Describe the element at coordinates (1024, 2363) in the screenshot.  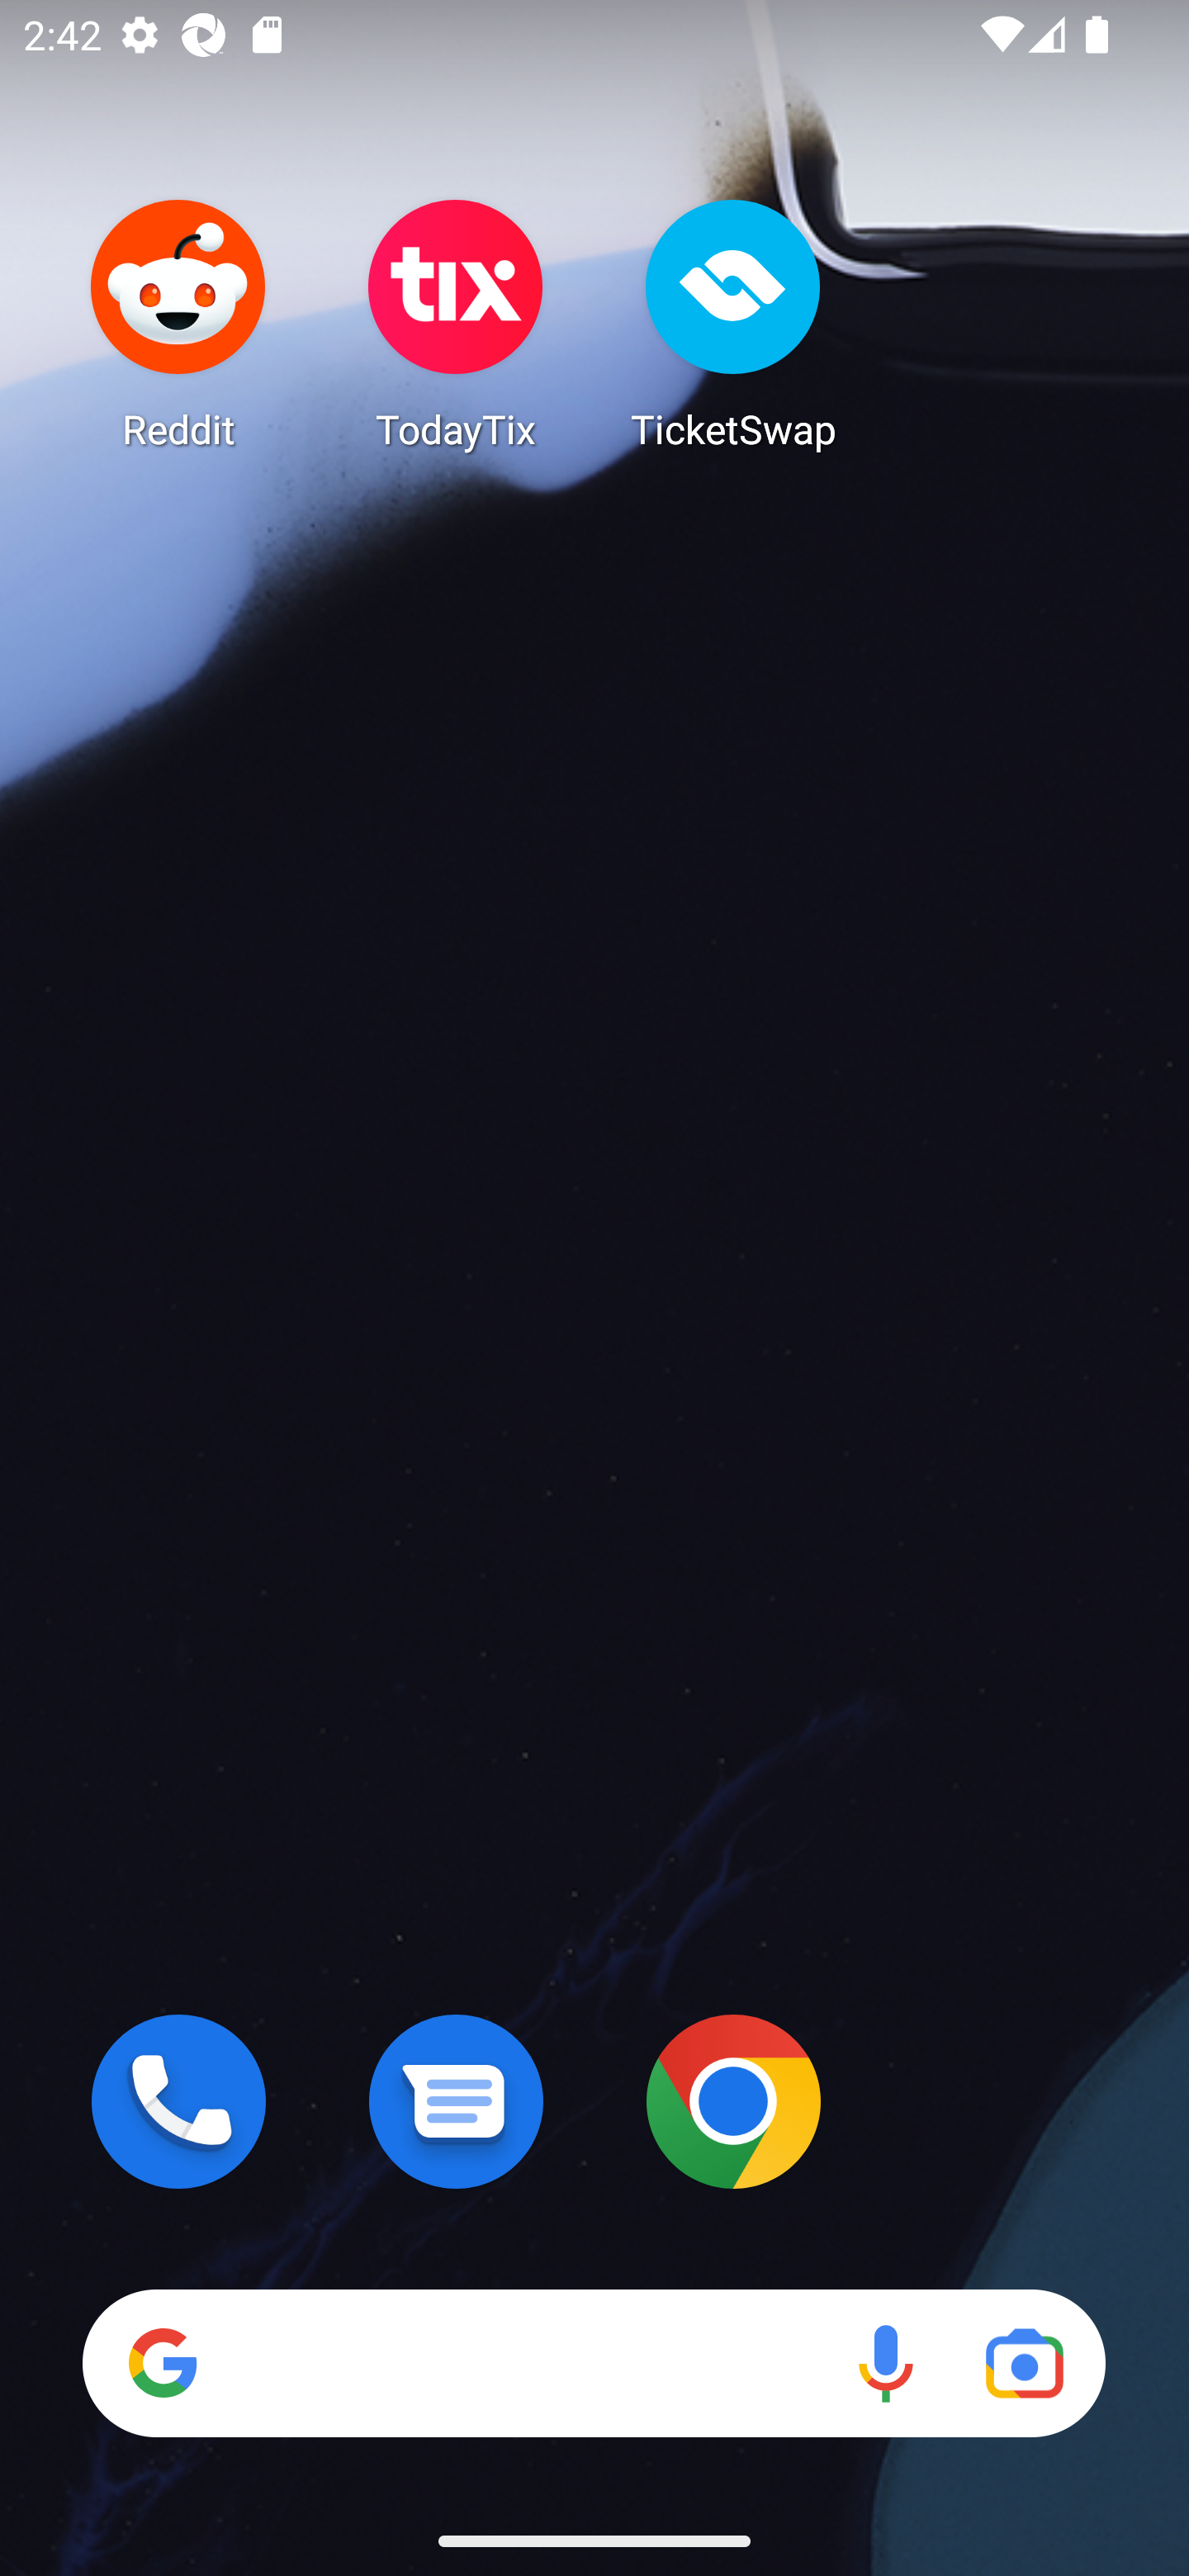
I see `Google Lens` at that location.